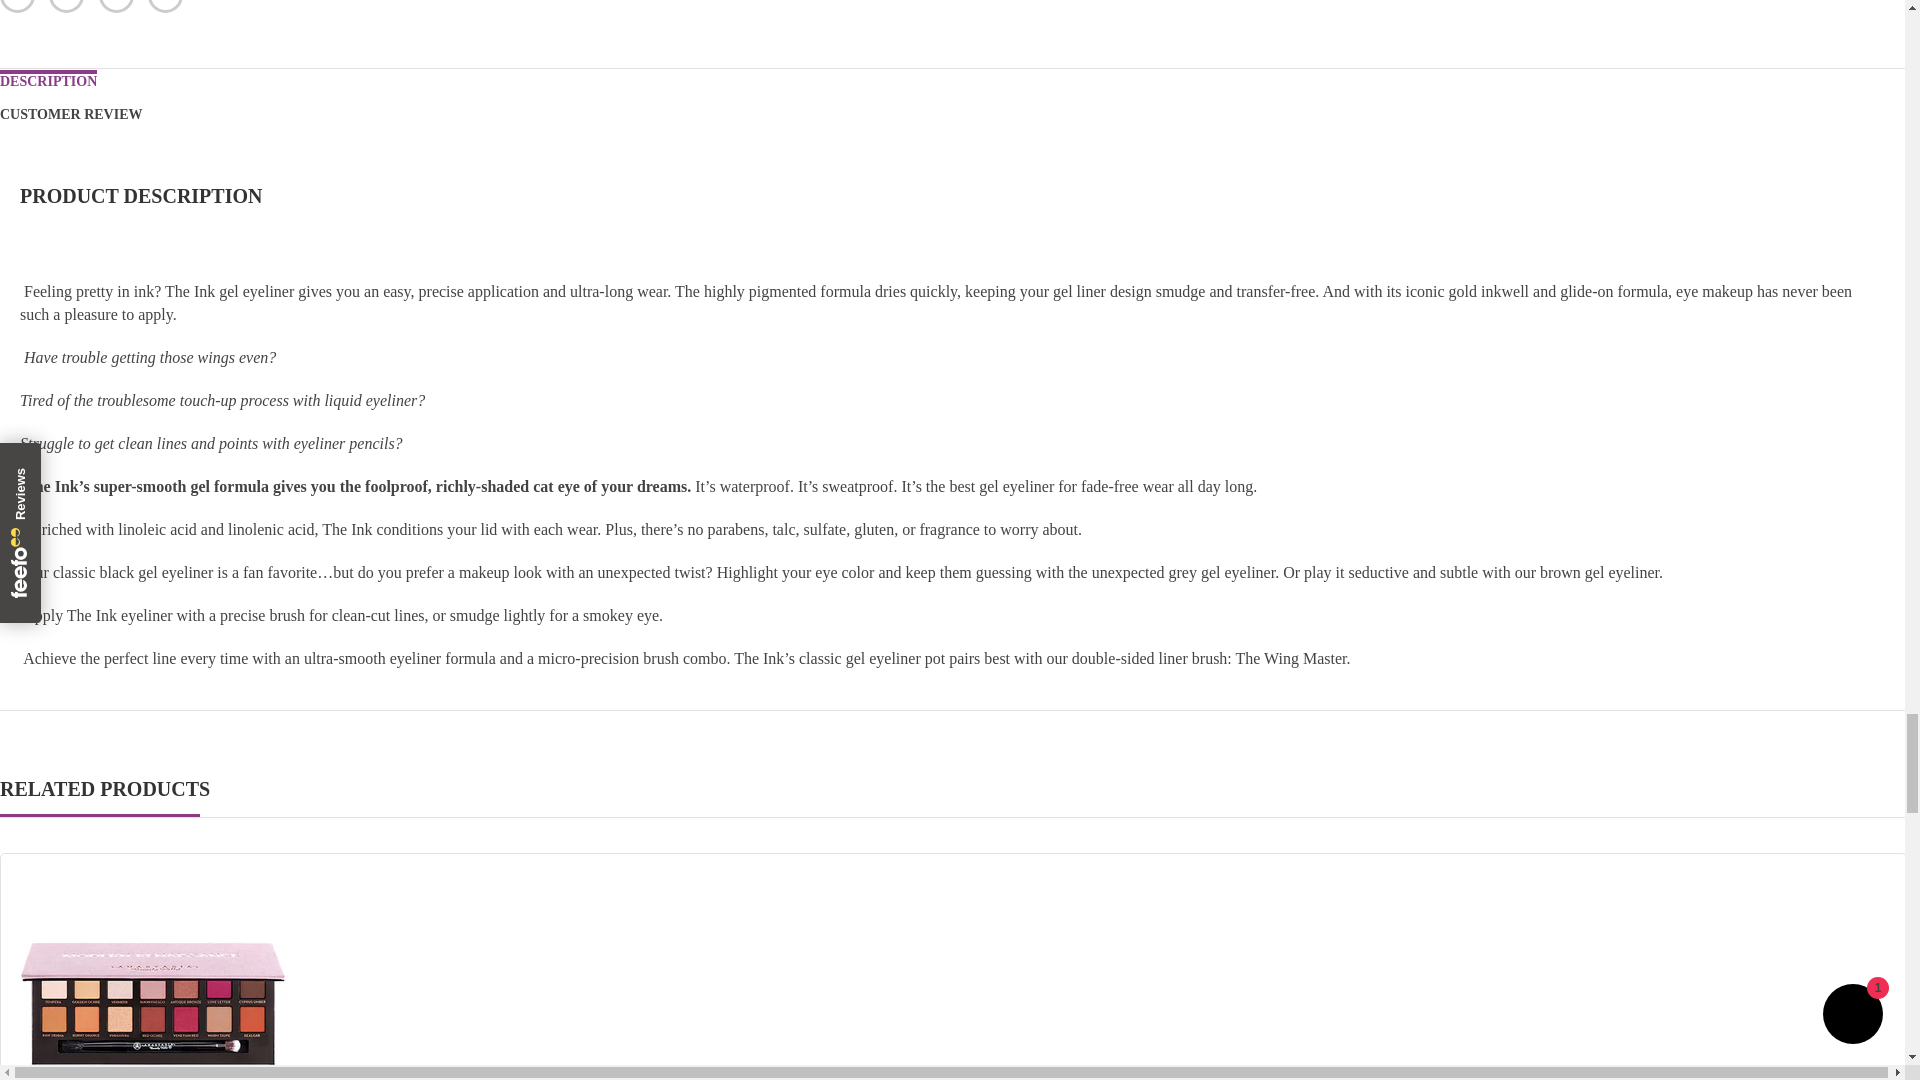  What do you see at coordinates (17, 6) in the screenshot?
I see `Share on Facebook` at bounding box center [17, 6].